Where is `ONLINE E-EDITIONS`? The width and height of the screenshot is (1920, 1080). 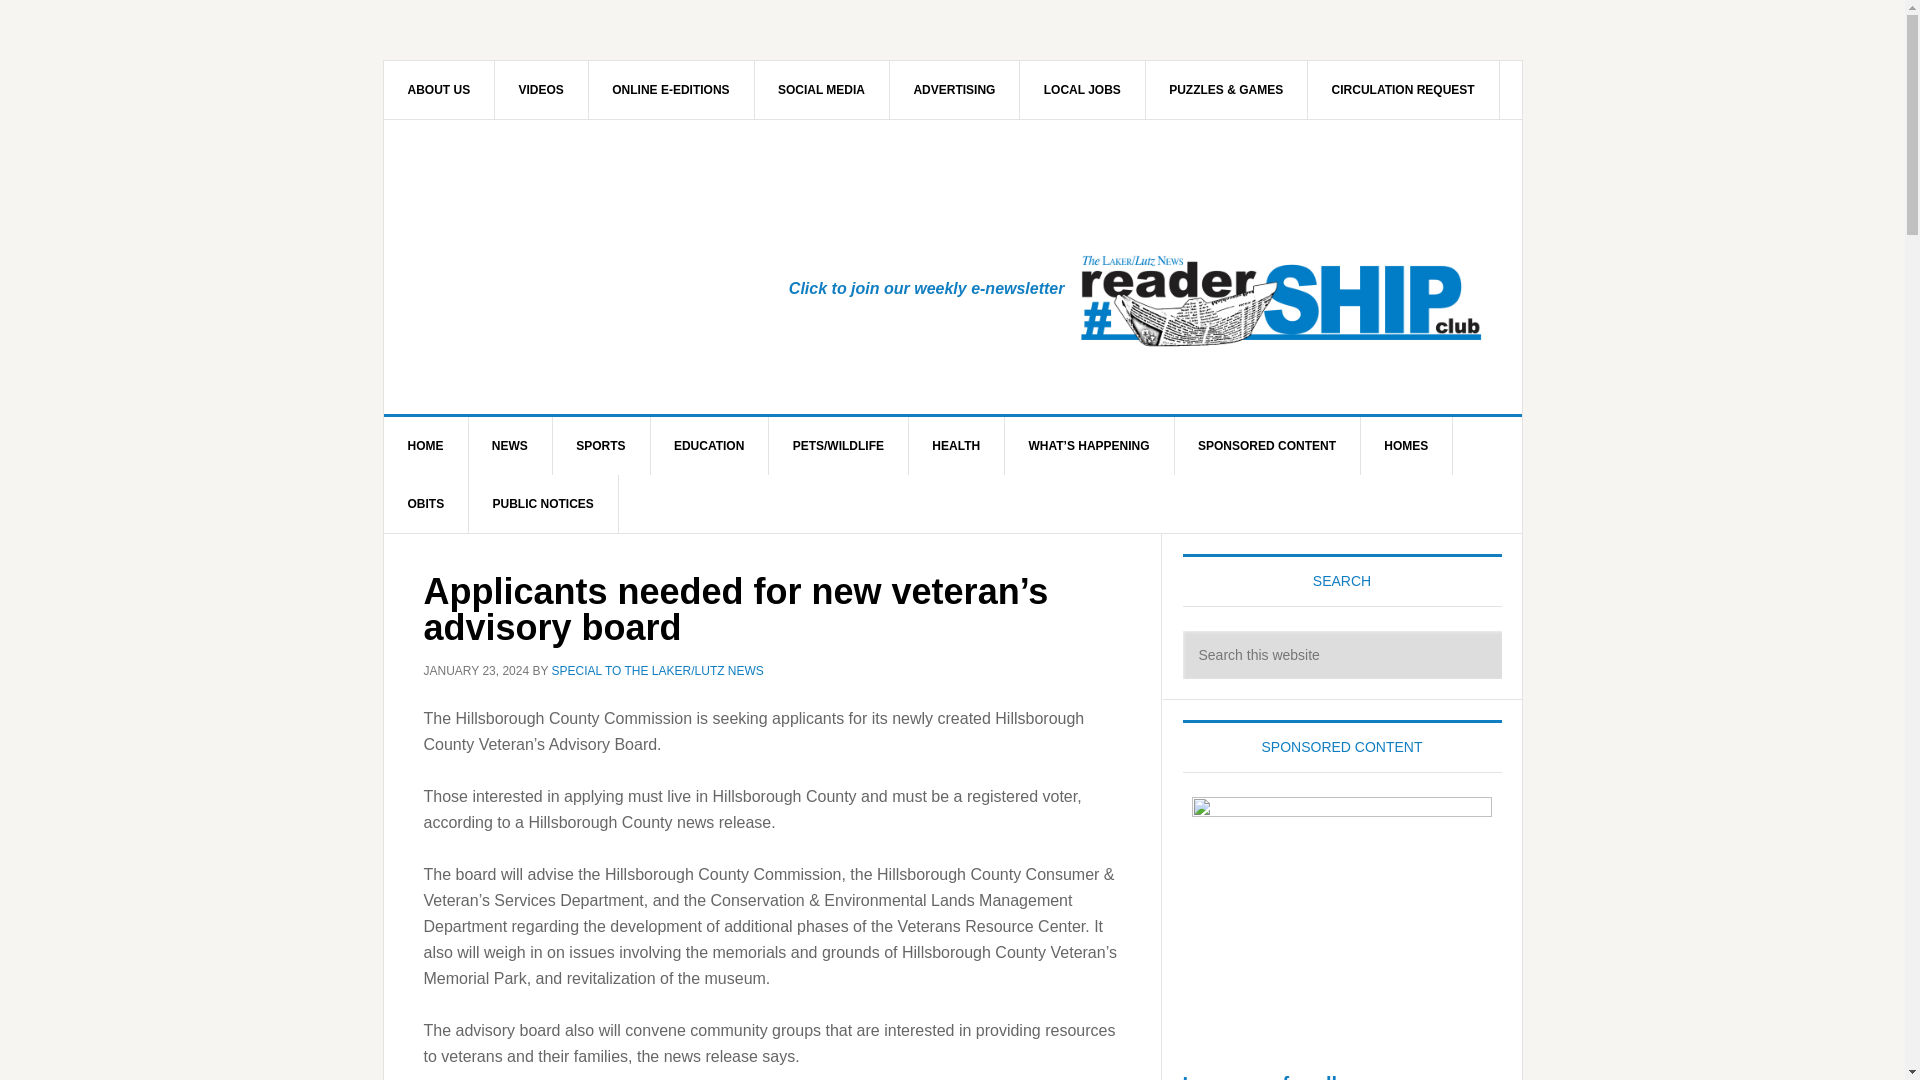
ONLINE E-EDITIONS is located at coordinates (670, 89).